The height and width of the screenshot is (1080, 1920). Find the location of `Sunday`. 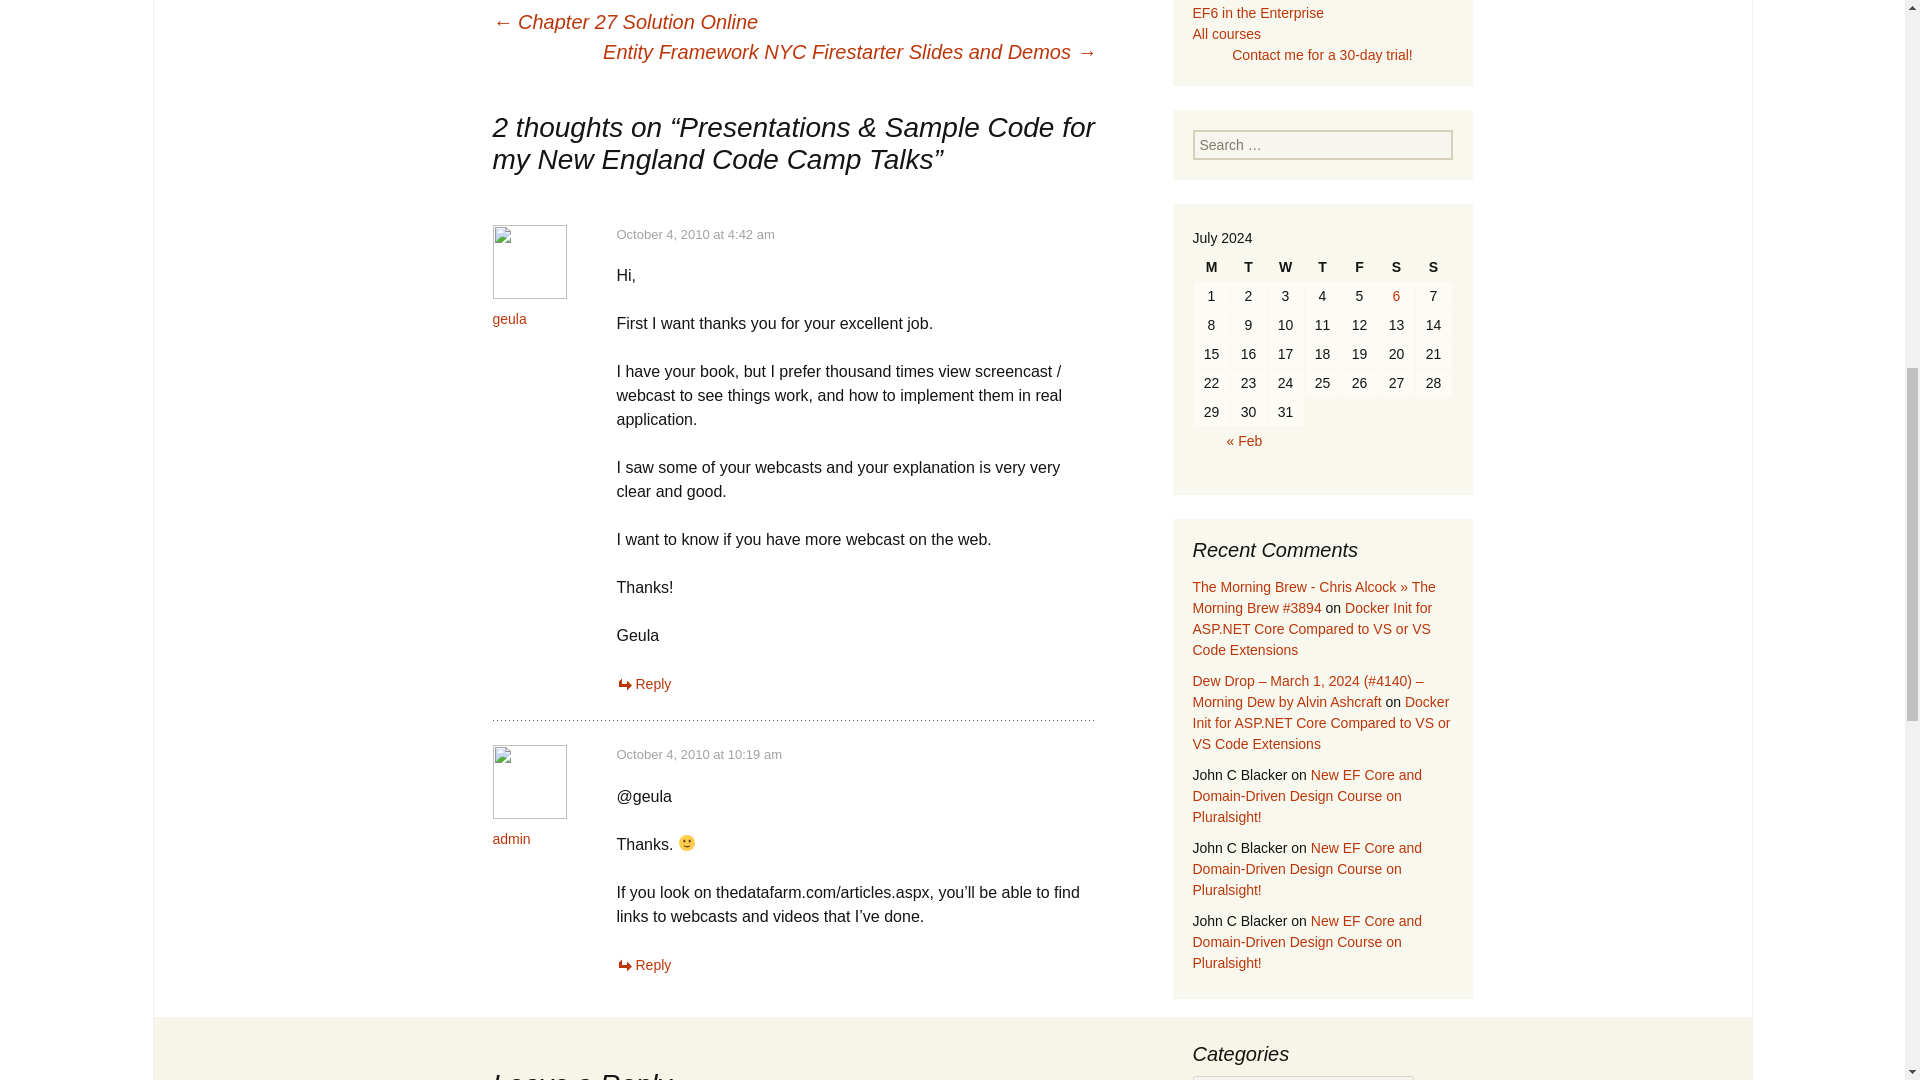

Sunday is located at coordinates (1434, 266).